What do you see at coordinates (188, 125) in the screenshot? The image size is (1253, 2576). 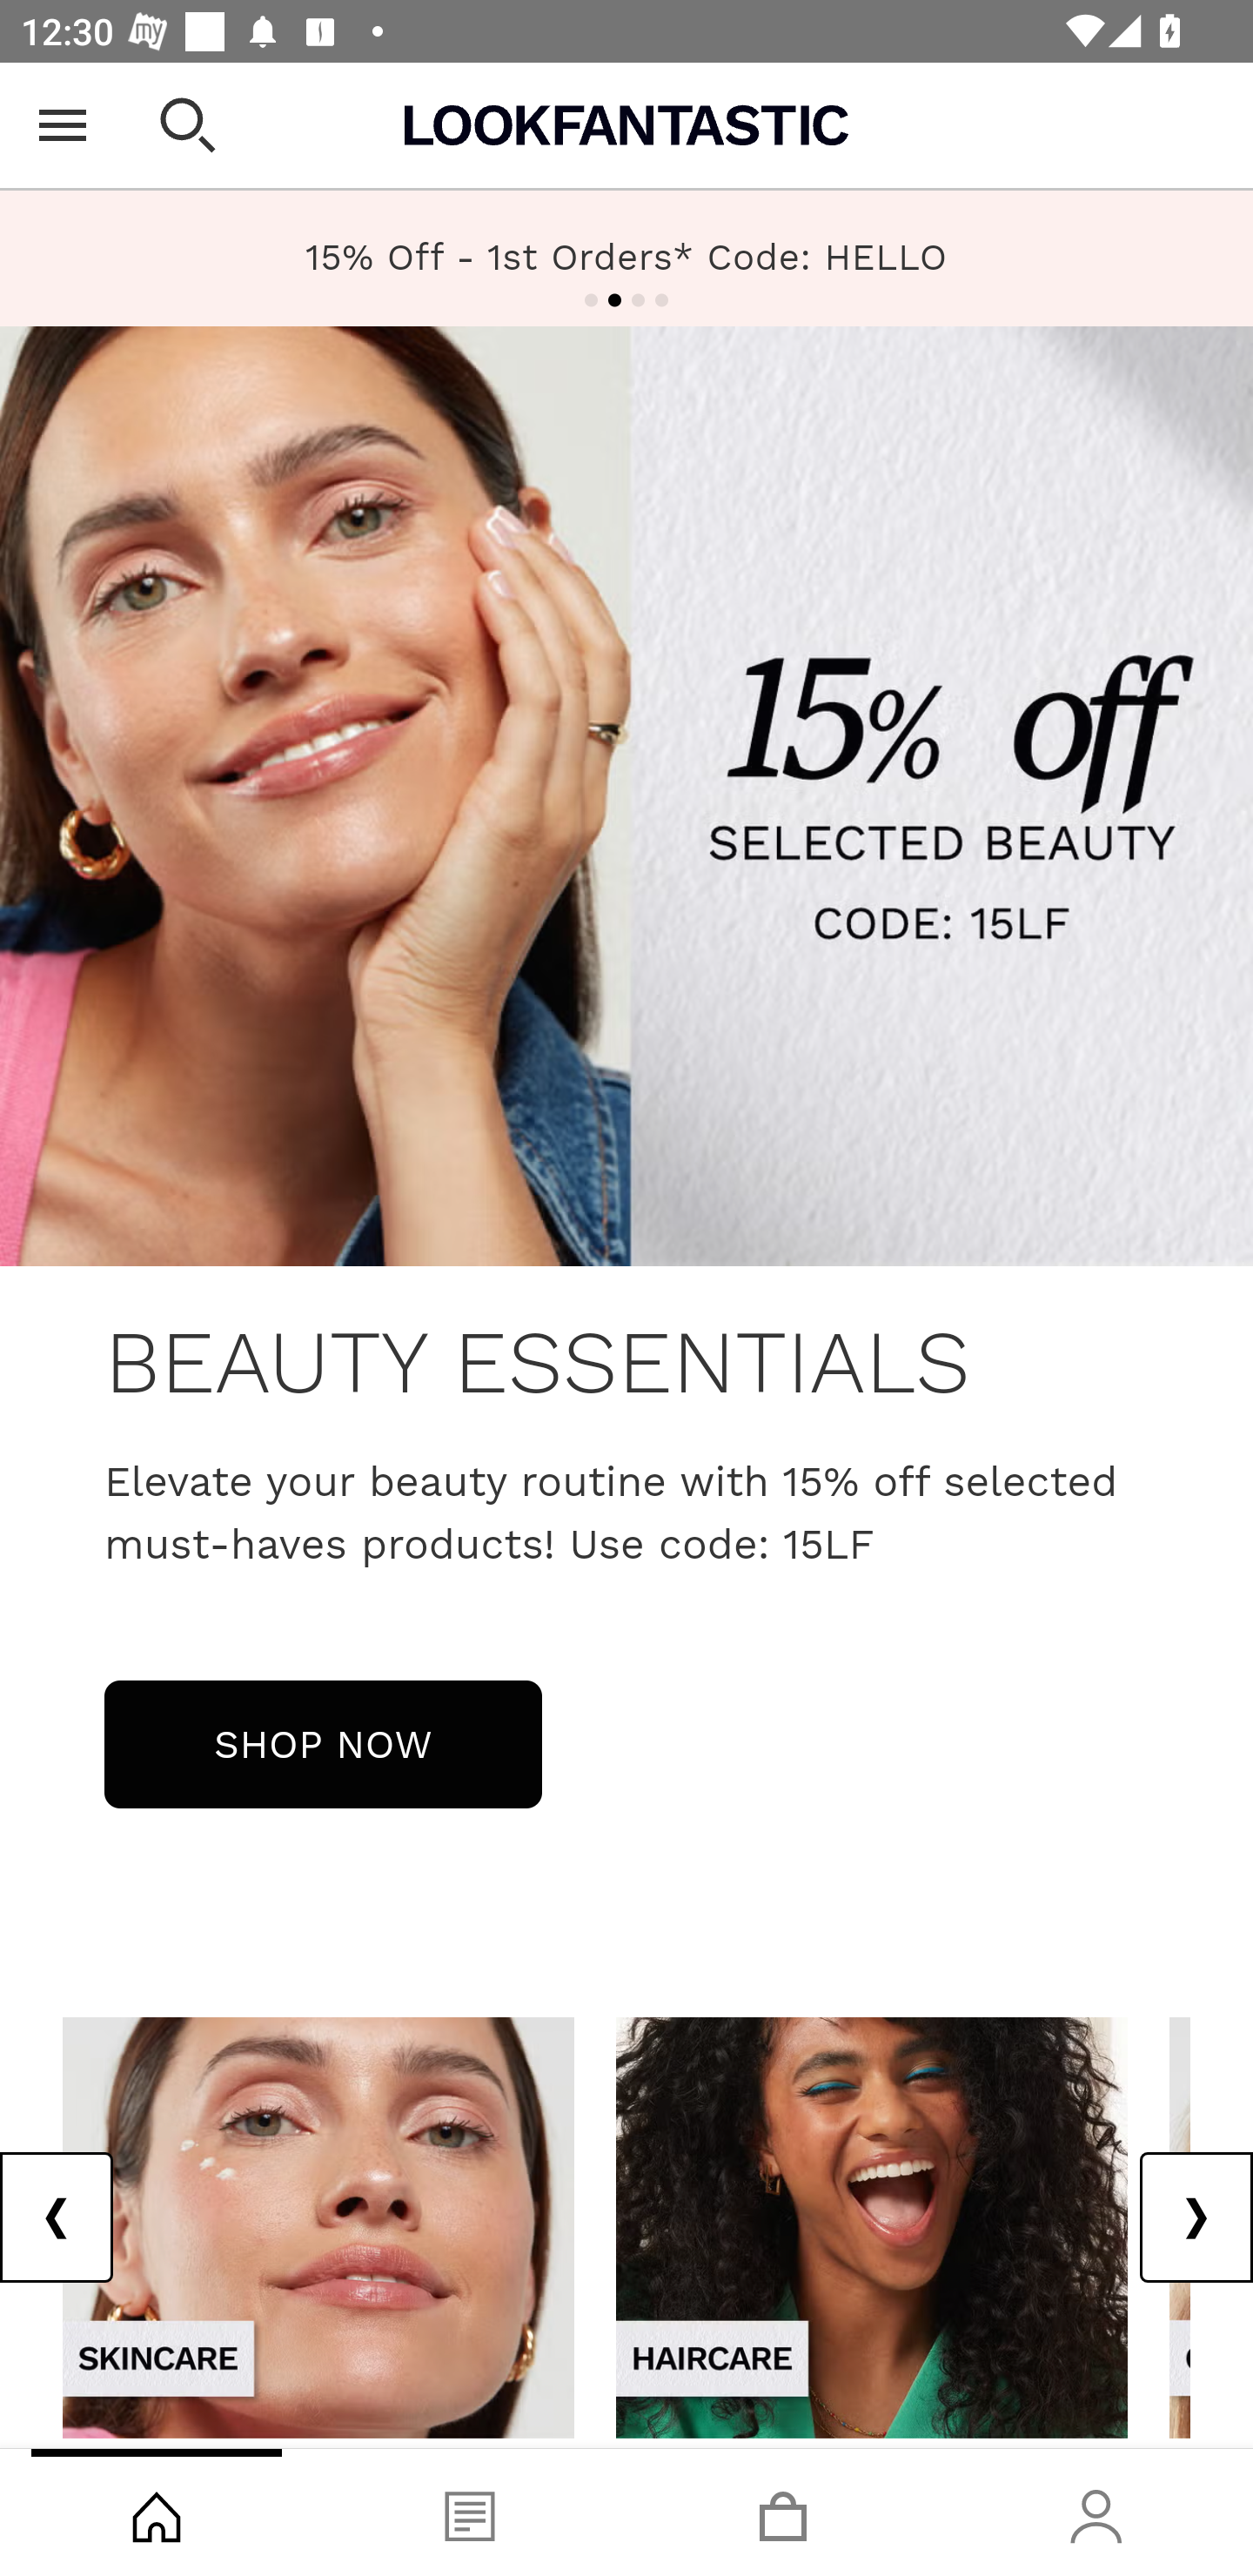 I see `Open search` at bounding box center [188, 125].